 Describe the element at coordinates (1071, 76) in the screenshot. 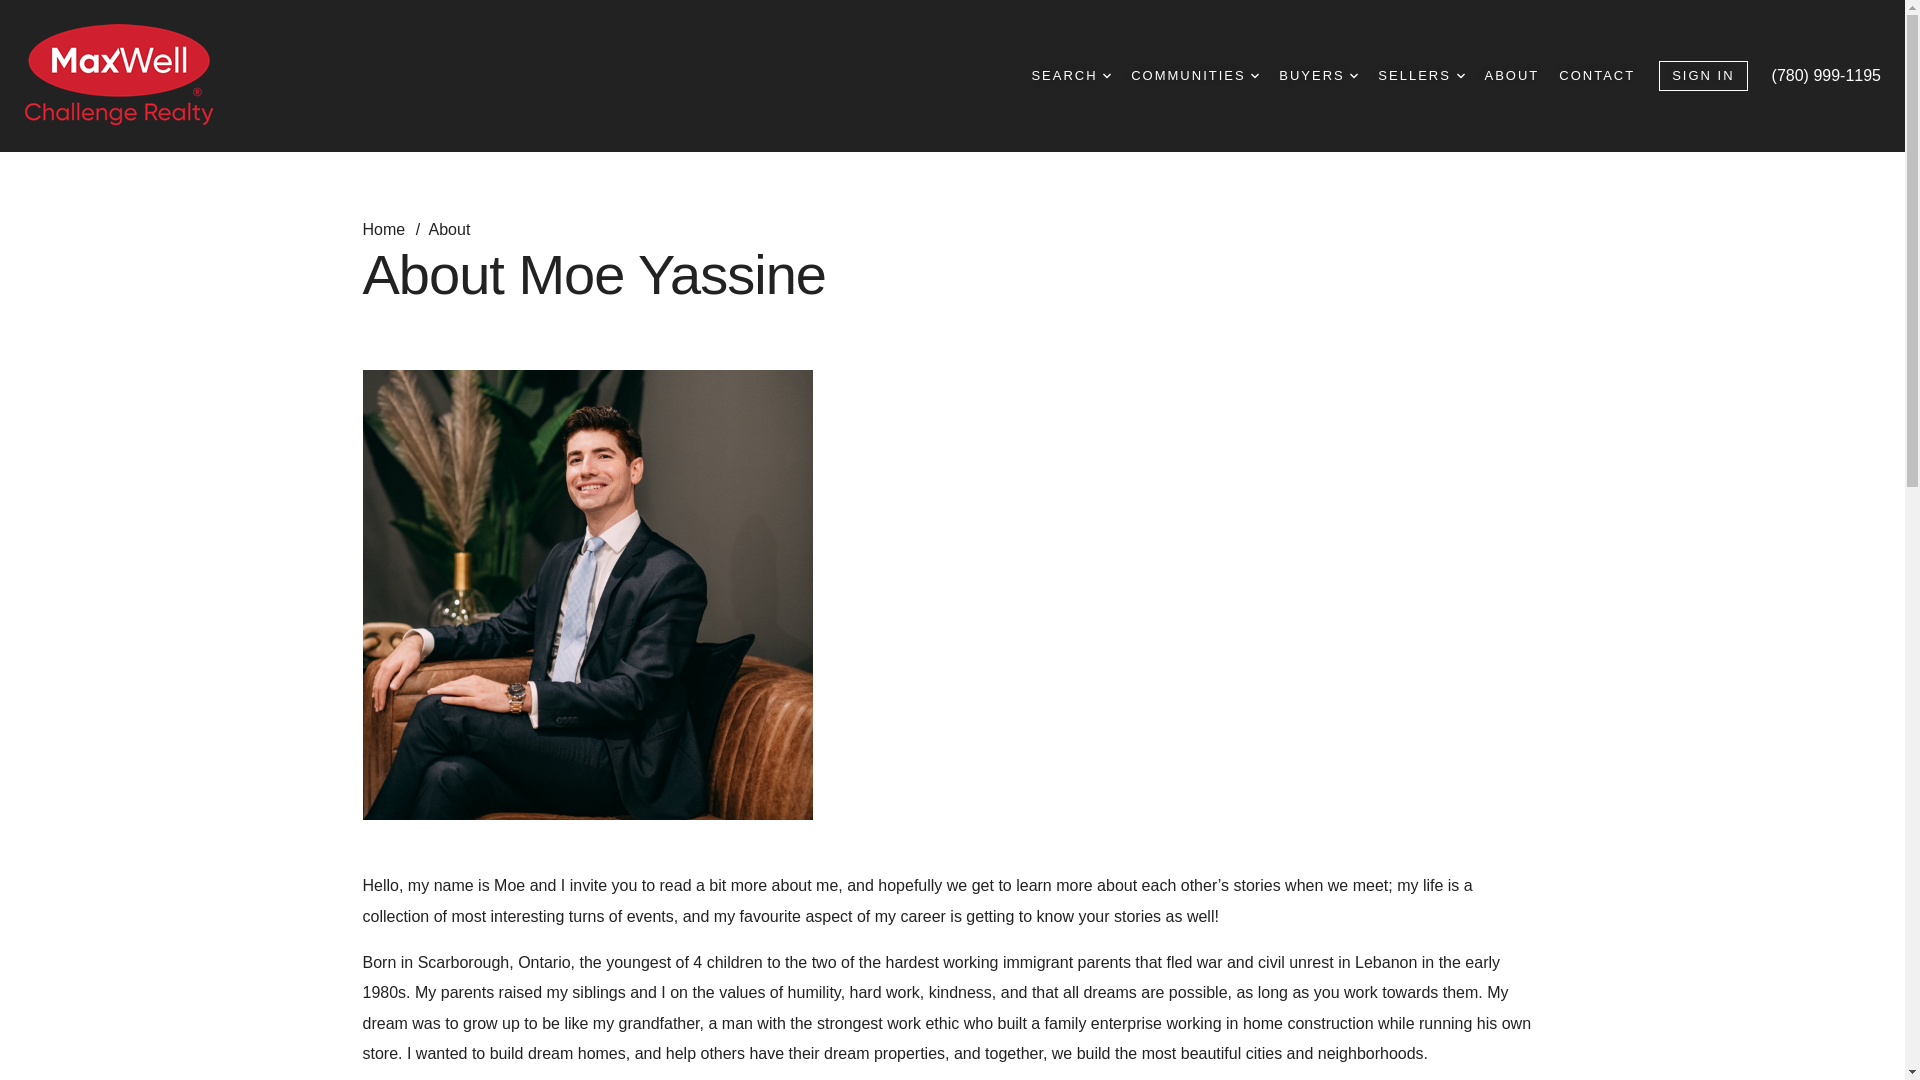

I see `SEARCH DROPDOWN ARROW` at that location.